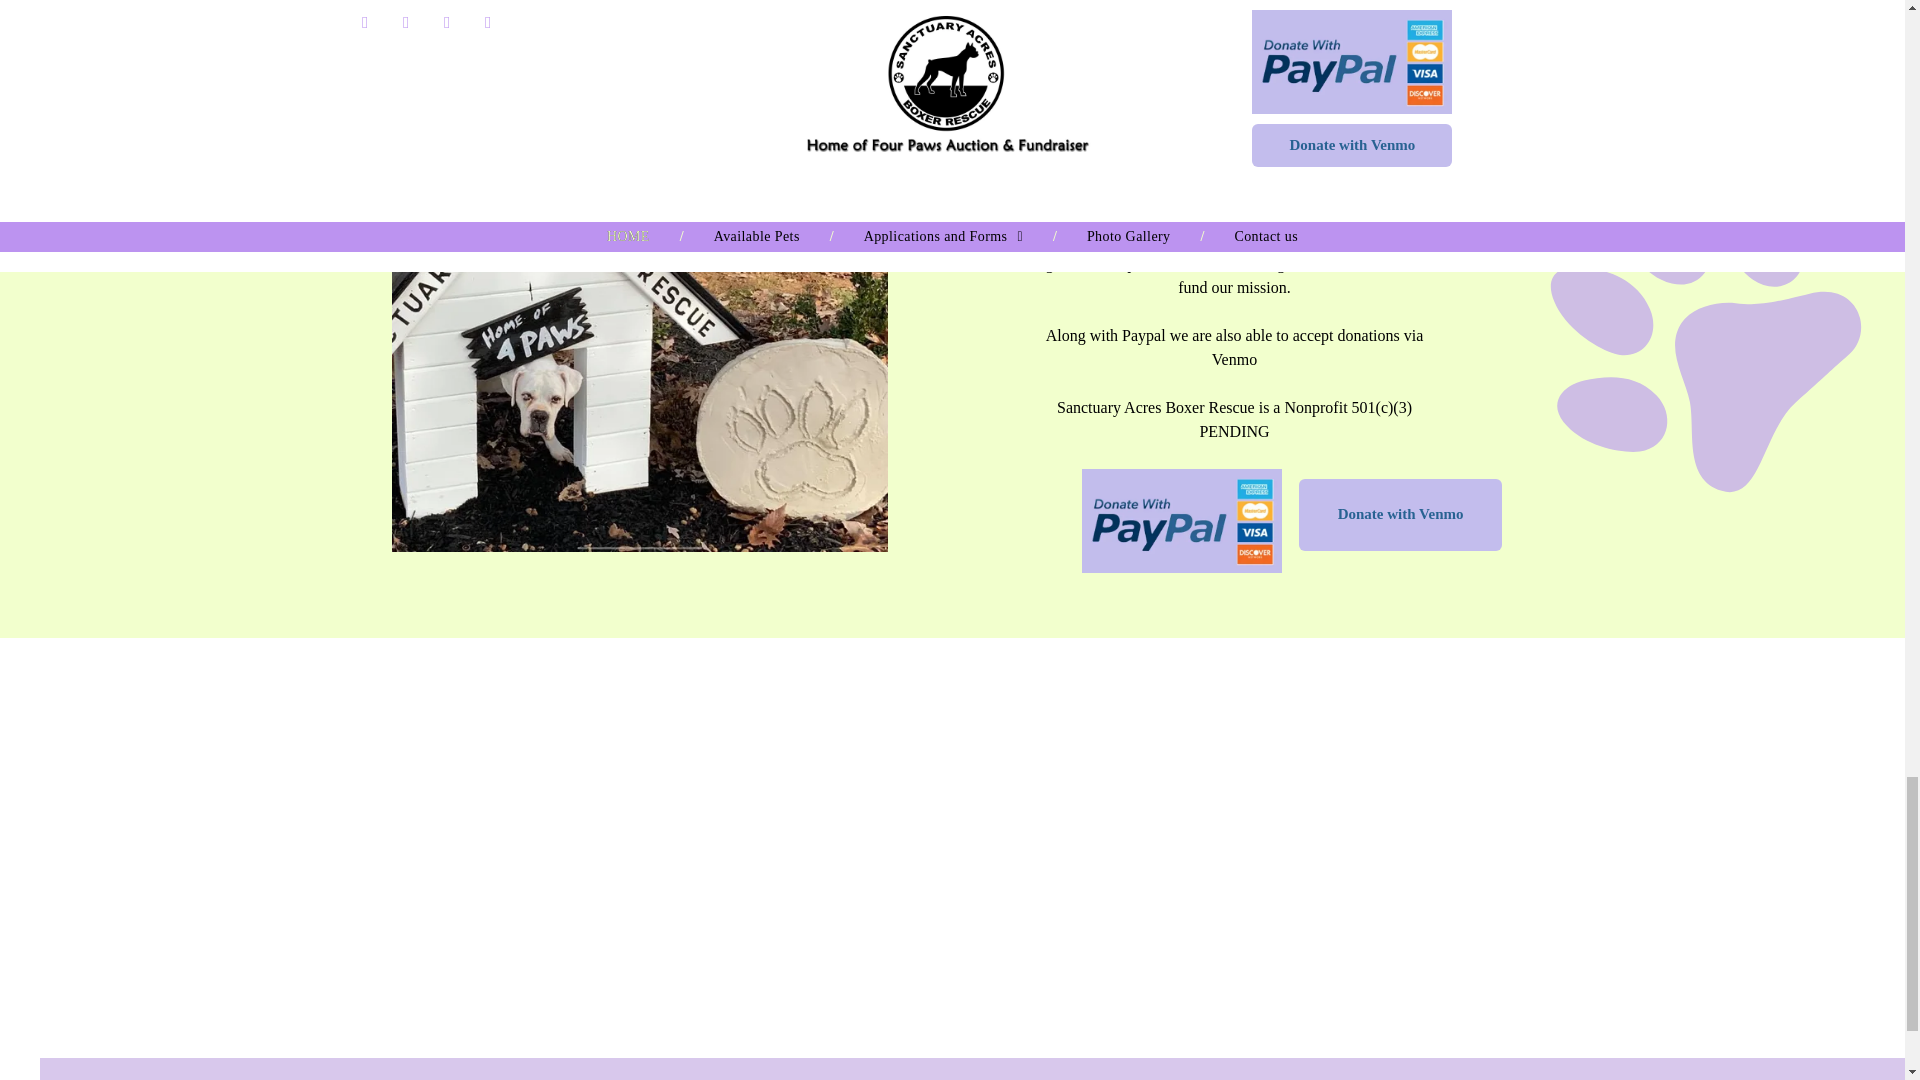  What do you see at coordinates (417, 64) in the screenshot?
I see `Facebook` at bounding box center [417, 64].